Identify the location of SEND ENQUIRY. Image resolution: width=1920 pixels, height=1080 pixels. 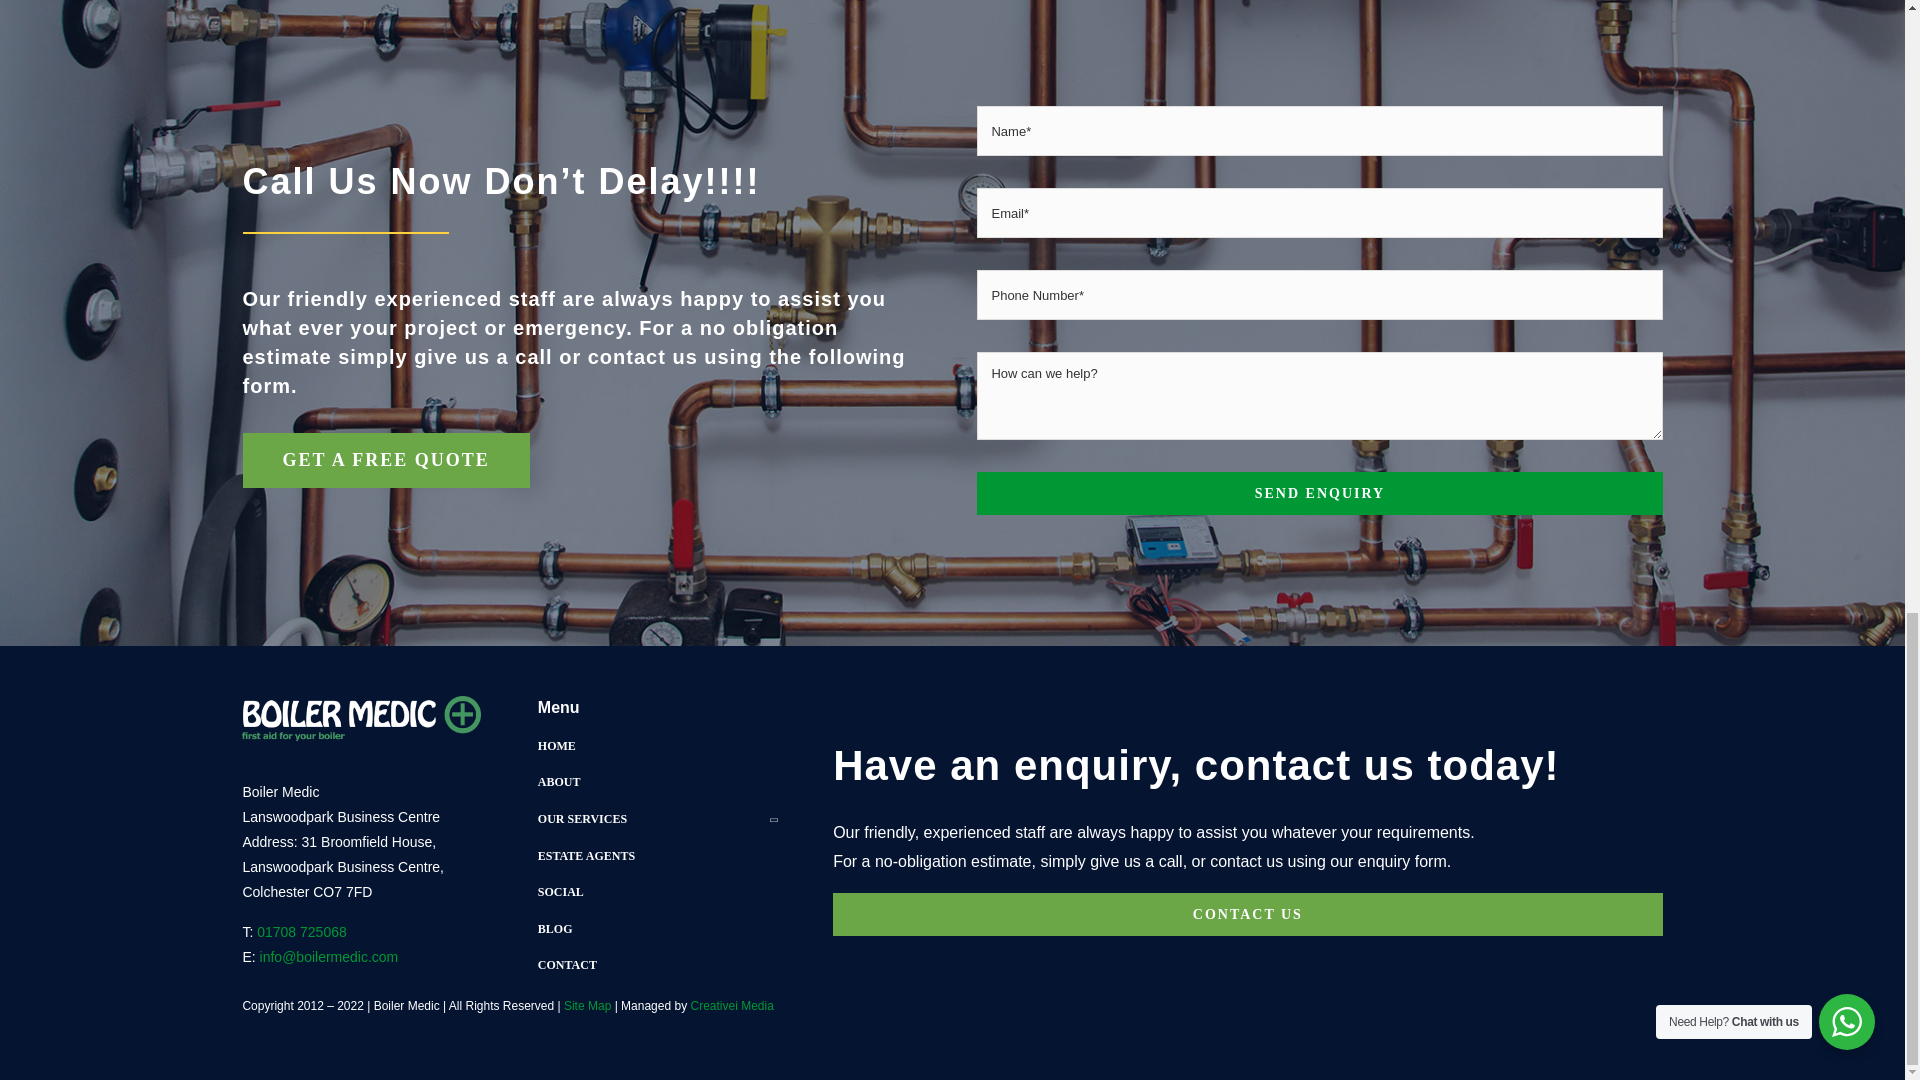
(1320, 493).